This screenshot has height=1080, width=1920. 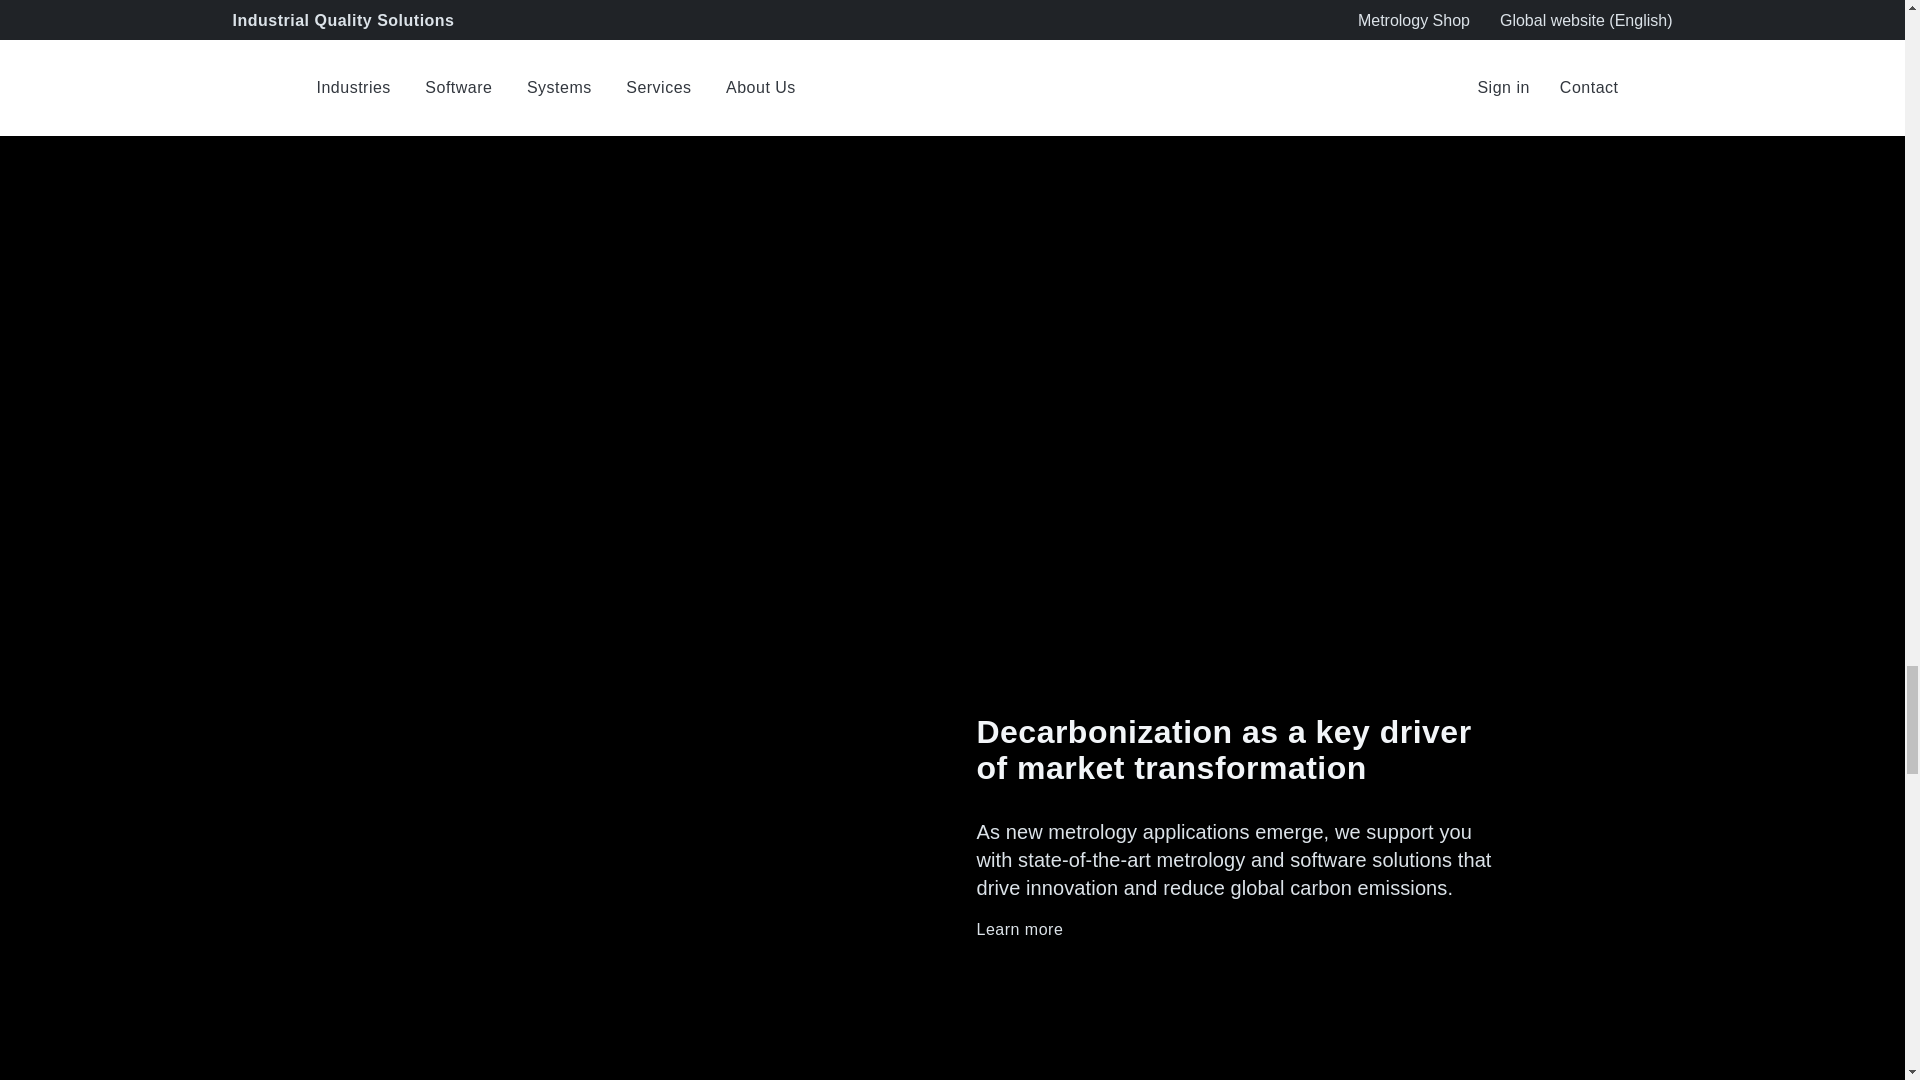 I want to click on Decarbonization as a key driver of market transformation, so click(x=1233, y=750).